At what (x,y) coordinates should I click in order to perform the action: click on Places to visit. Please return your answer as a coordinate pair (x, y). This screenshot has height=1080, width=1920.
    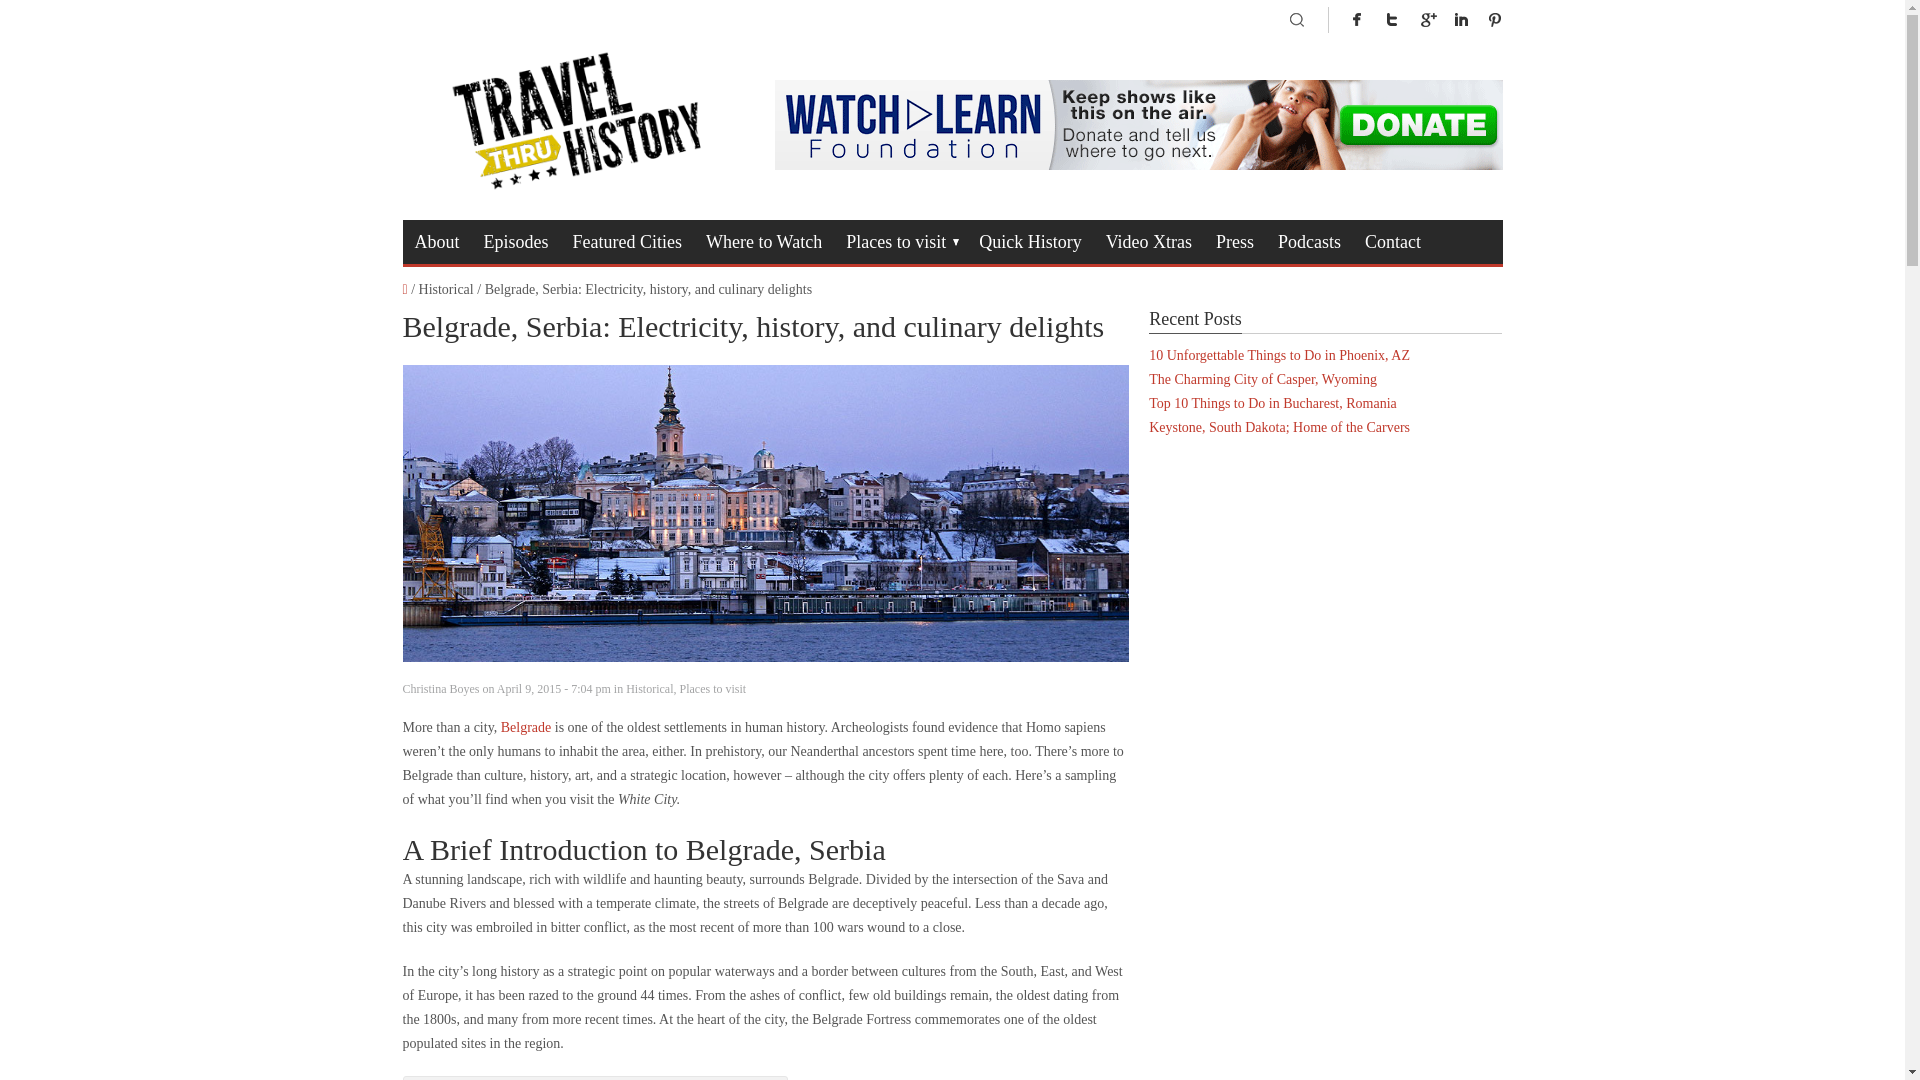
    Looking at the image, I should click on (712, 688).